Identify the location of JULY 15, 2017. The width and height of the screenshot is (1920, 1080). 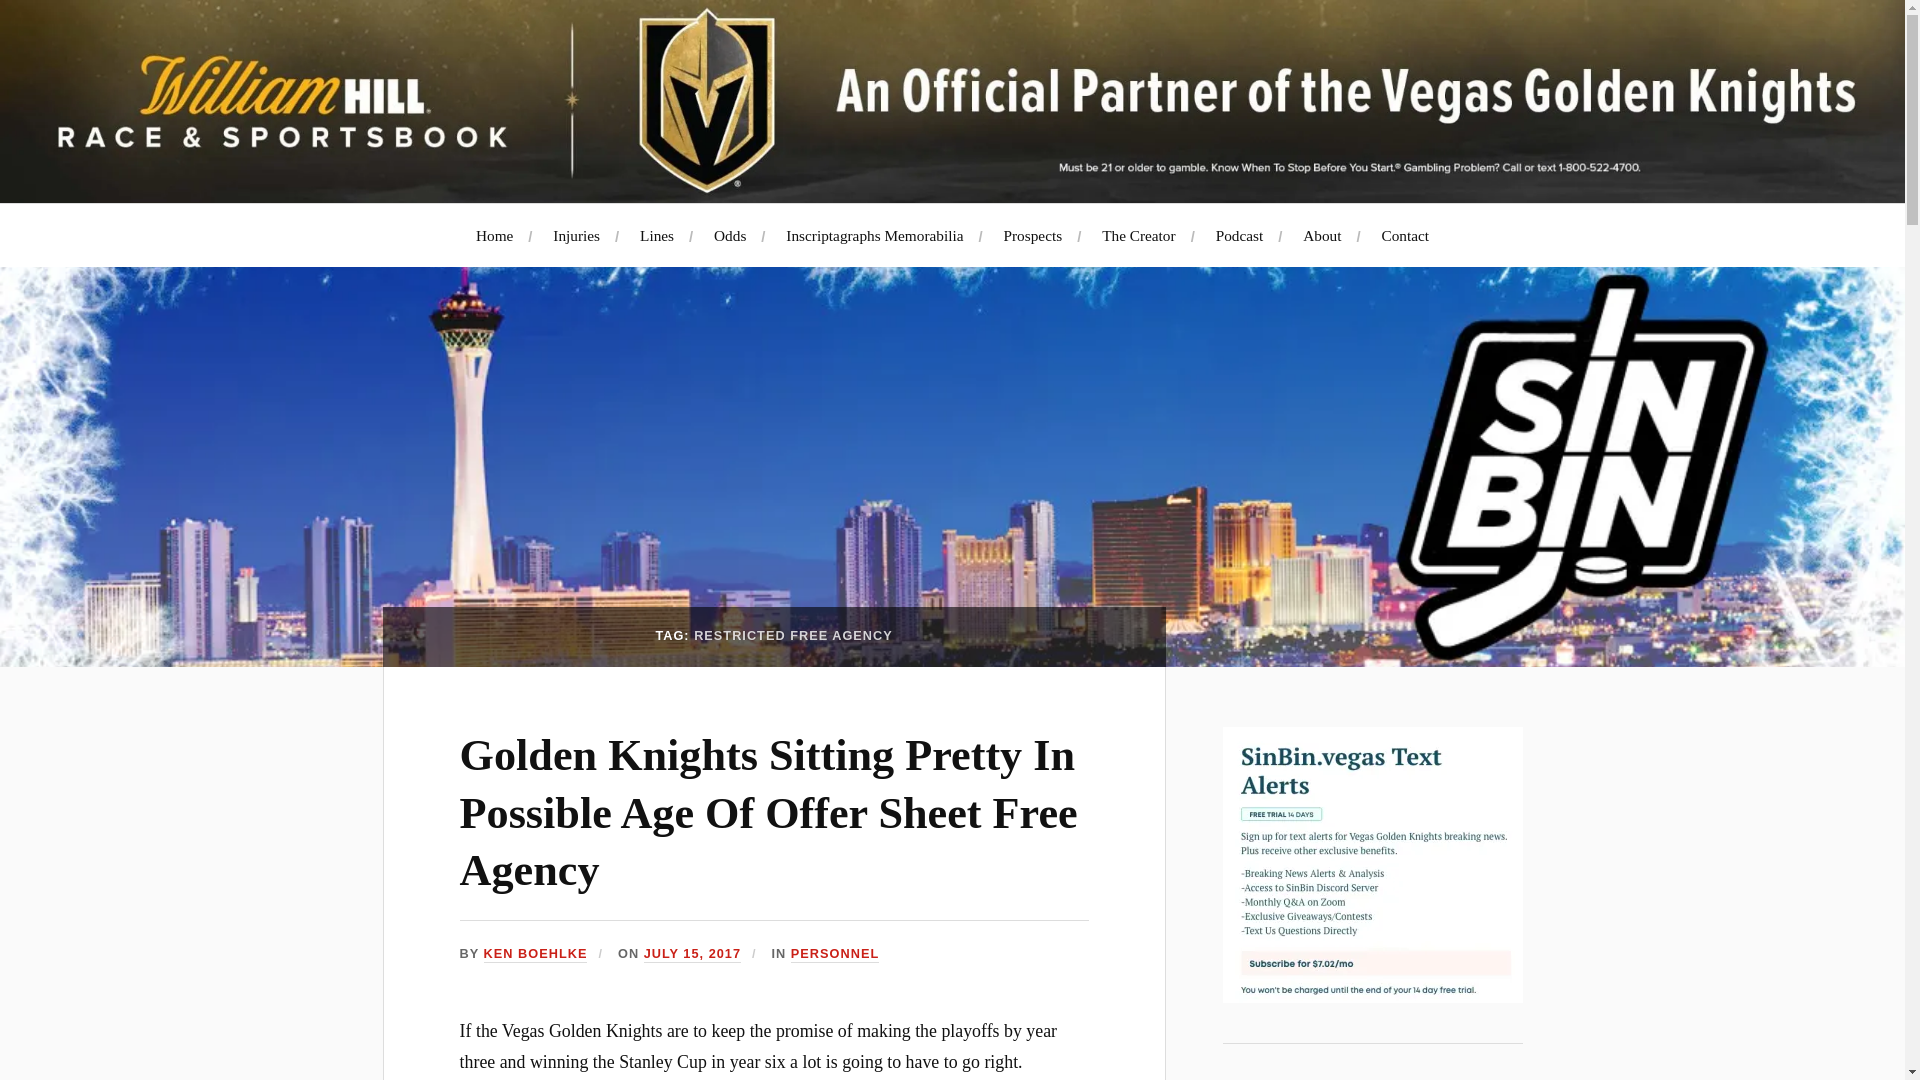
(692, 954).